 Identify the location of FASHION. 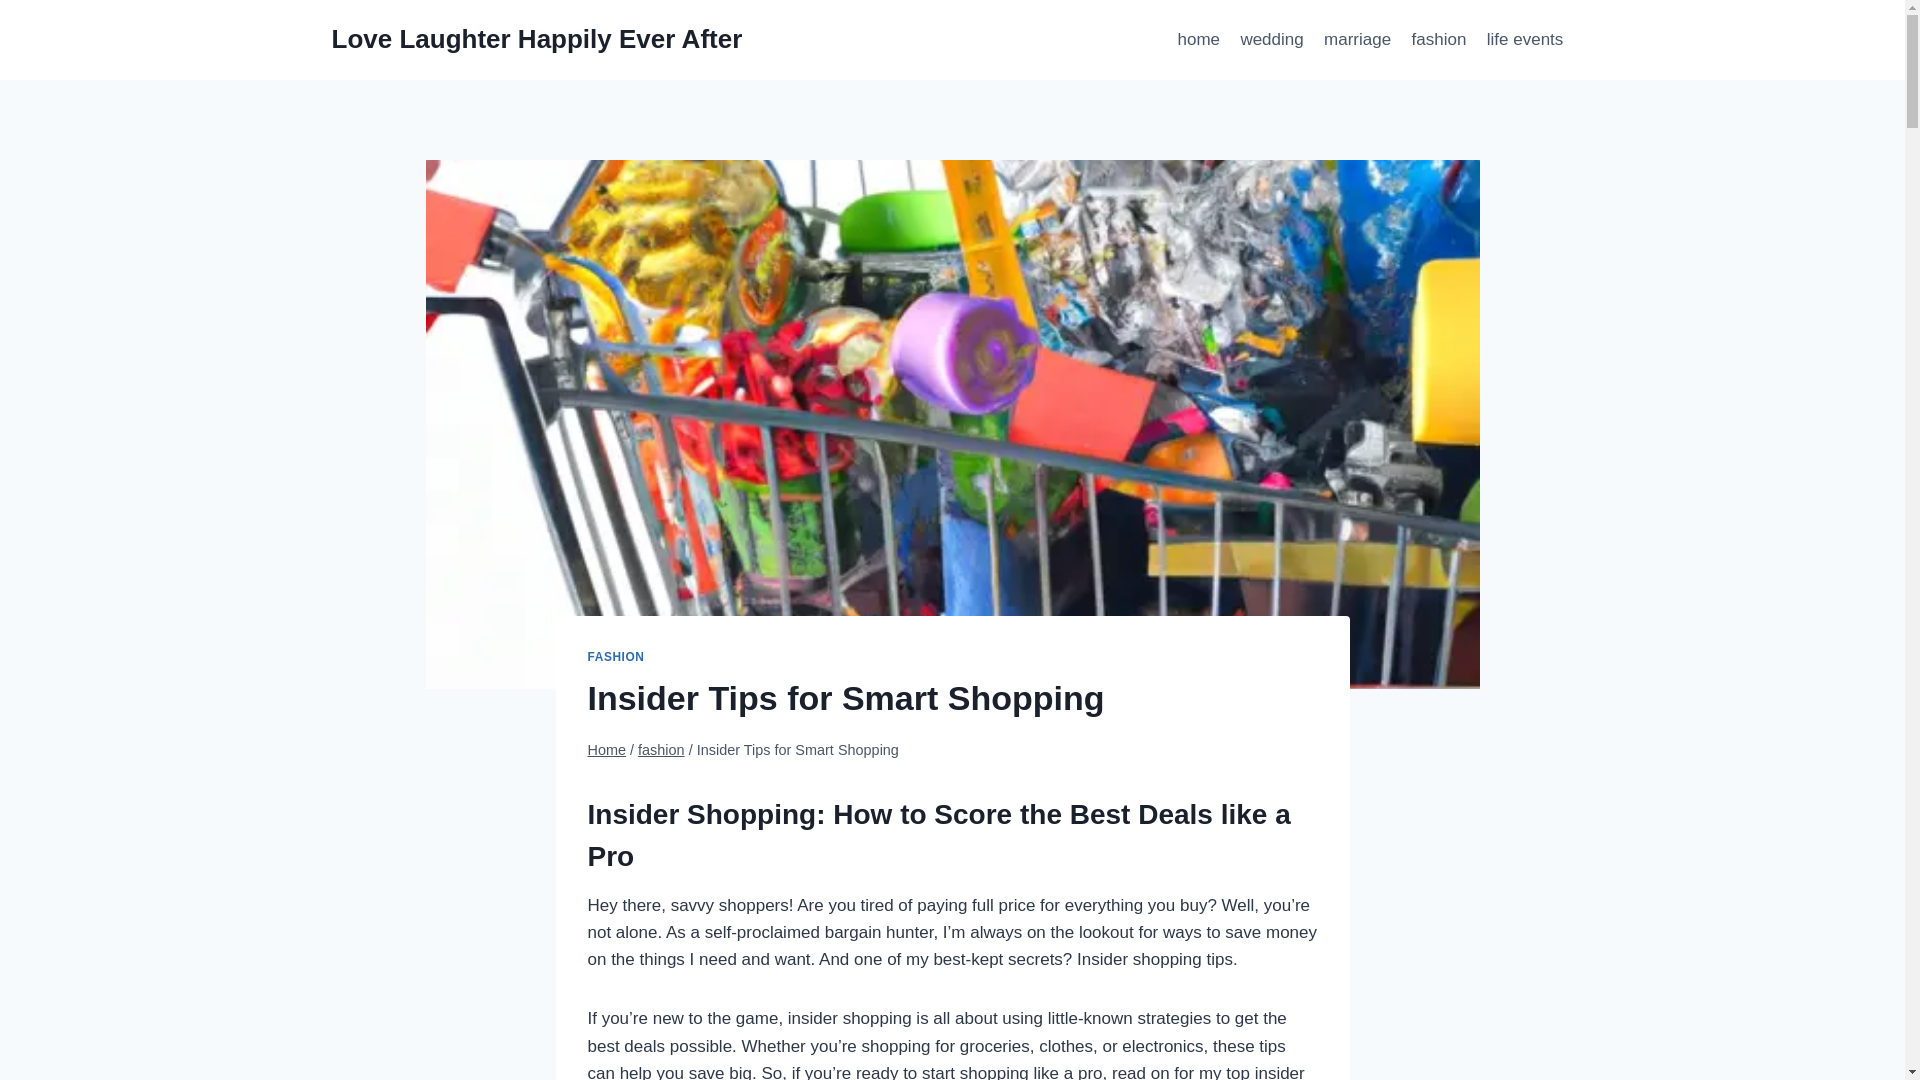
(616, 657).